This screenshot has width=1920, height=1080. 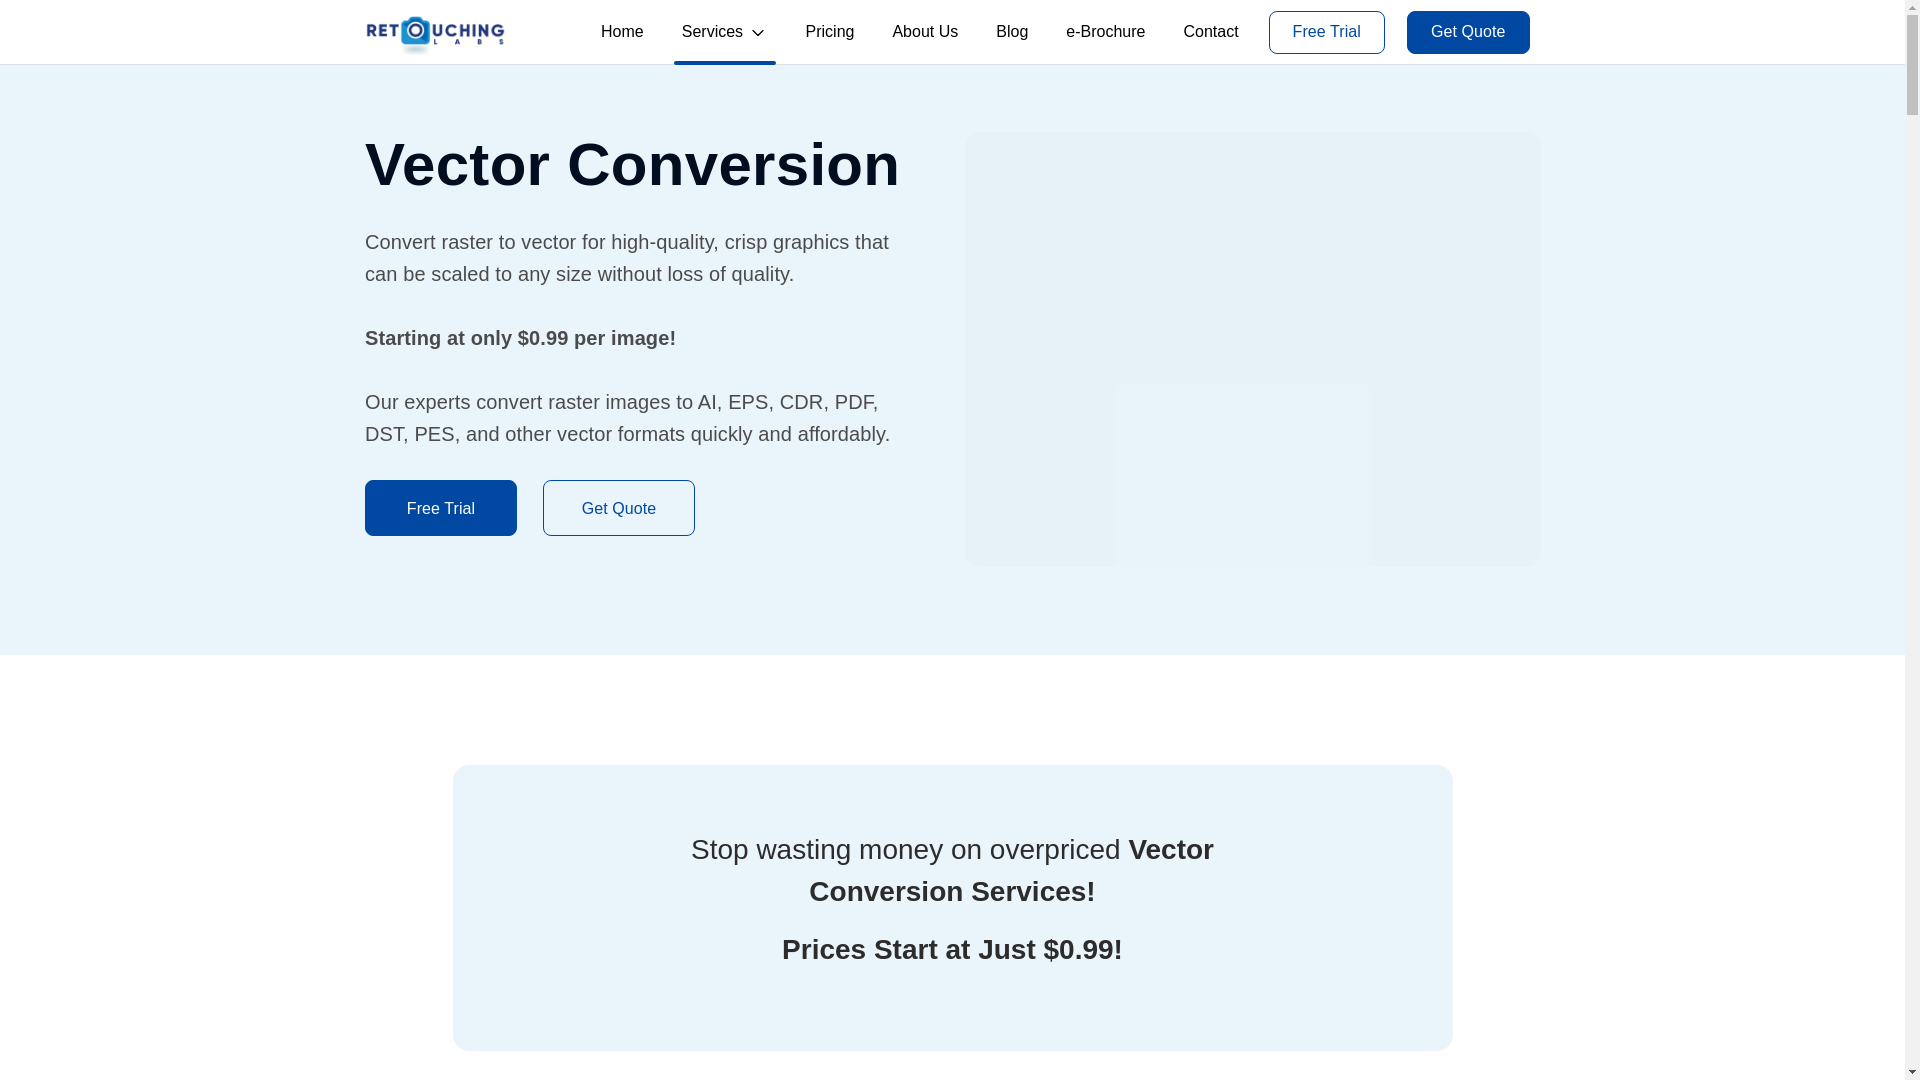 I want to click on Pricing, so click(x=830, y=32).